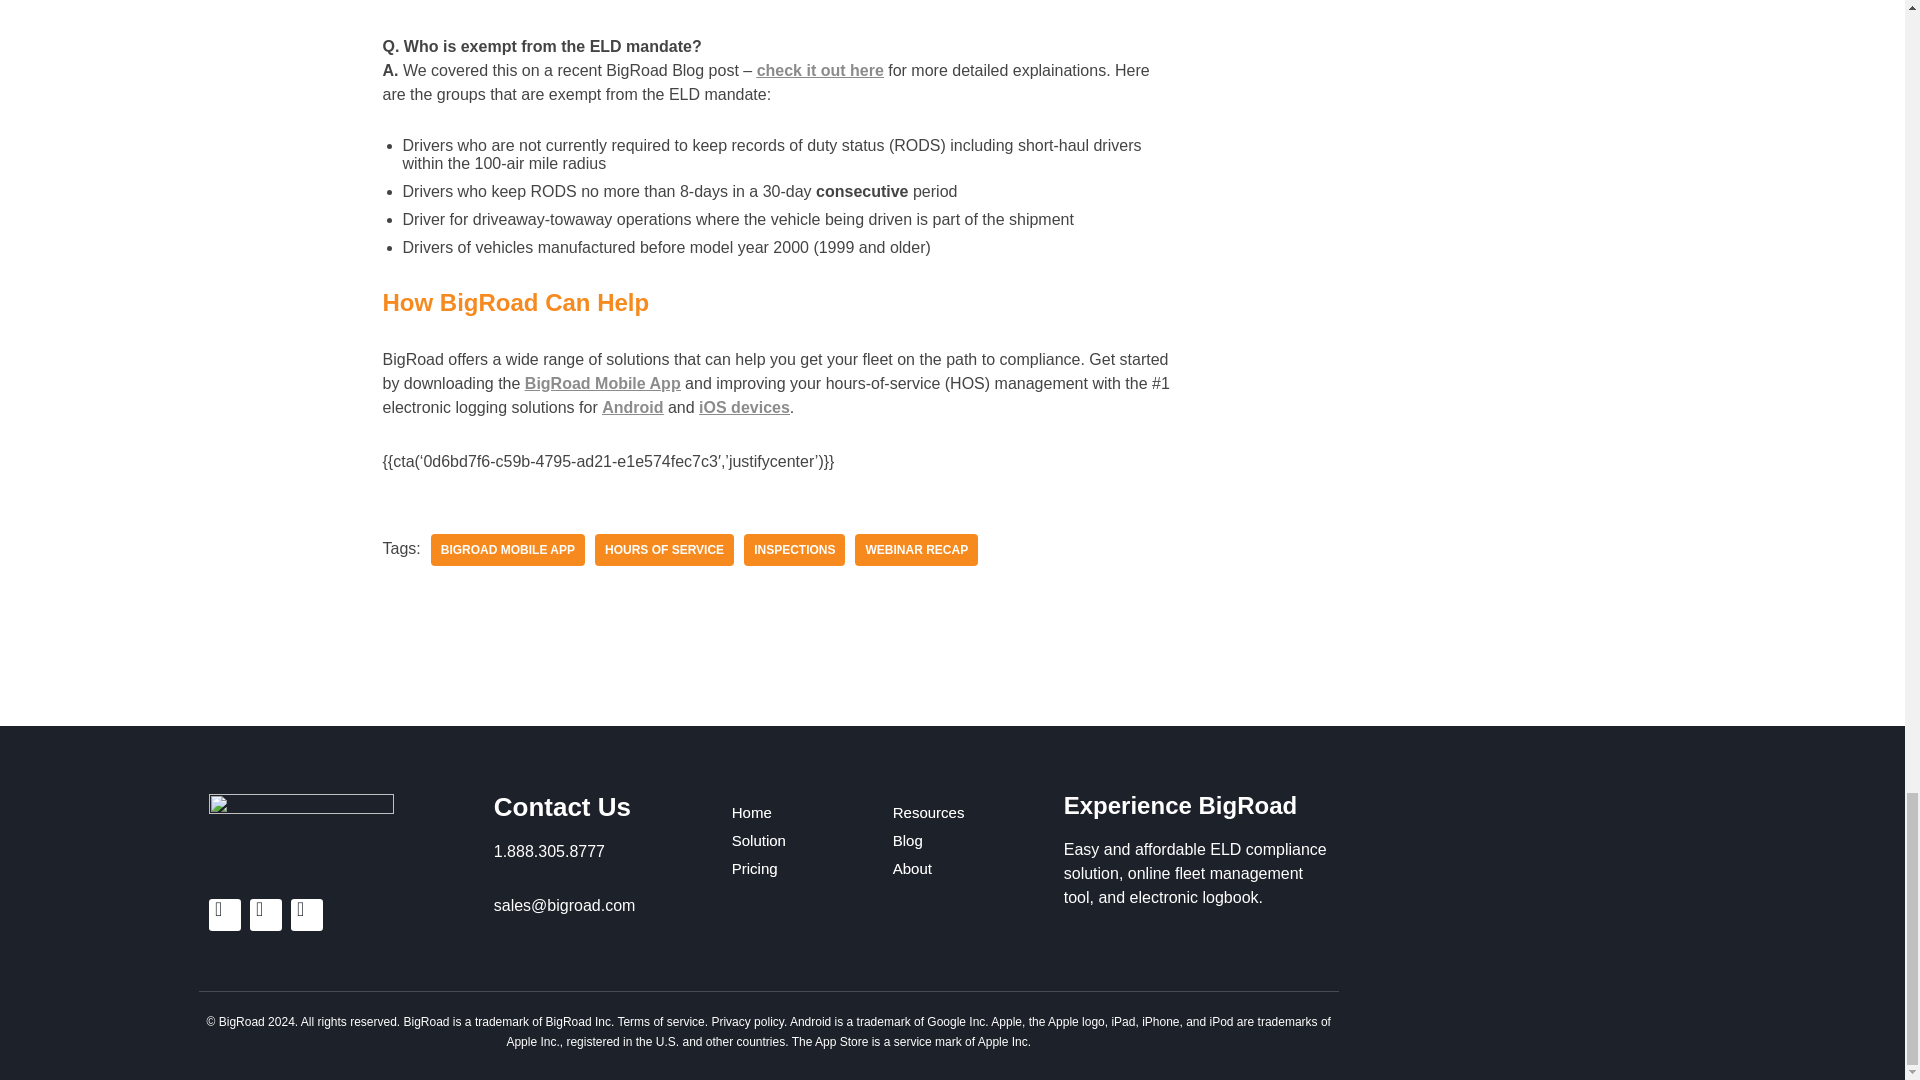 The width and height of the screenshot is (1920, 1080). I want to click on hours of service, so click(664, 549).